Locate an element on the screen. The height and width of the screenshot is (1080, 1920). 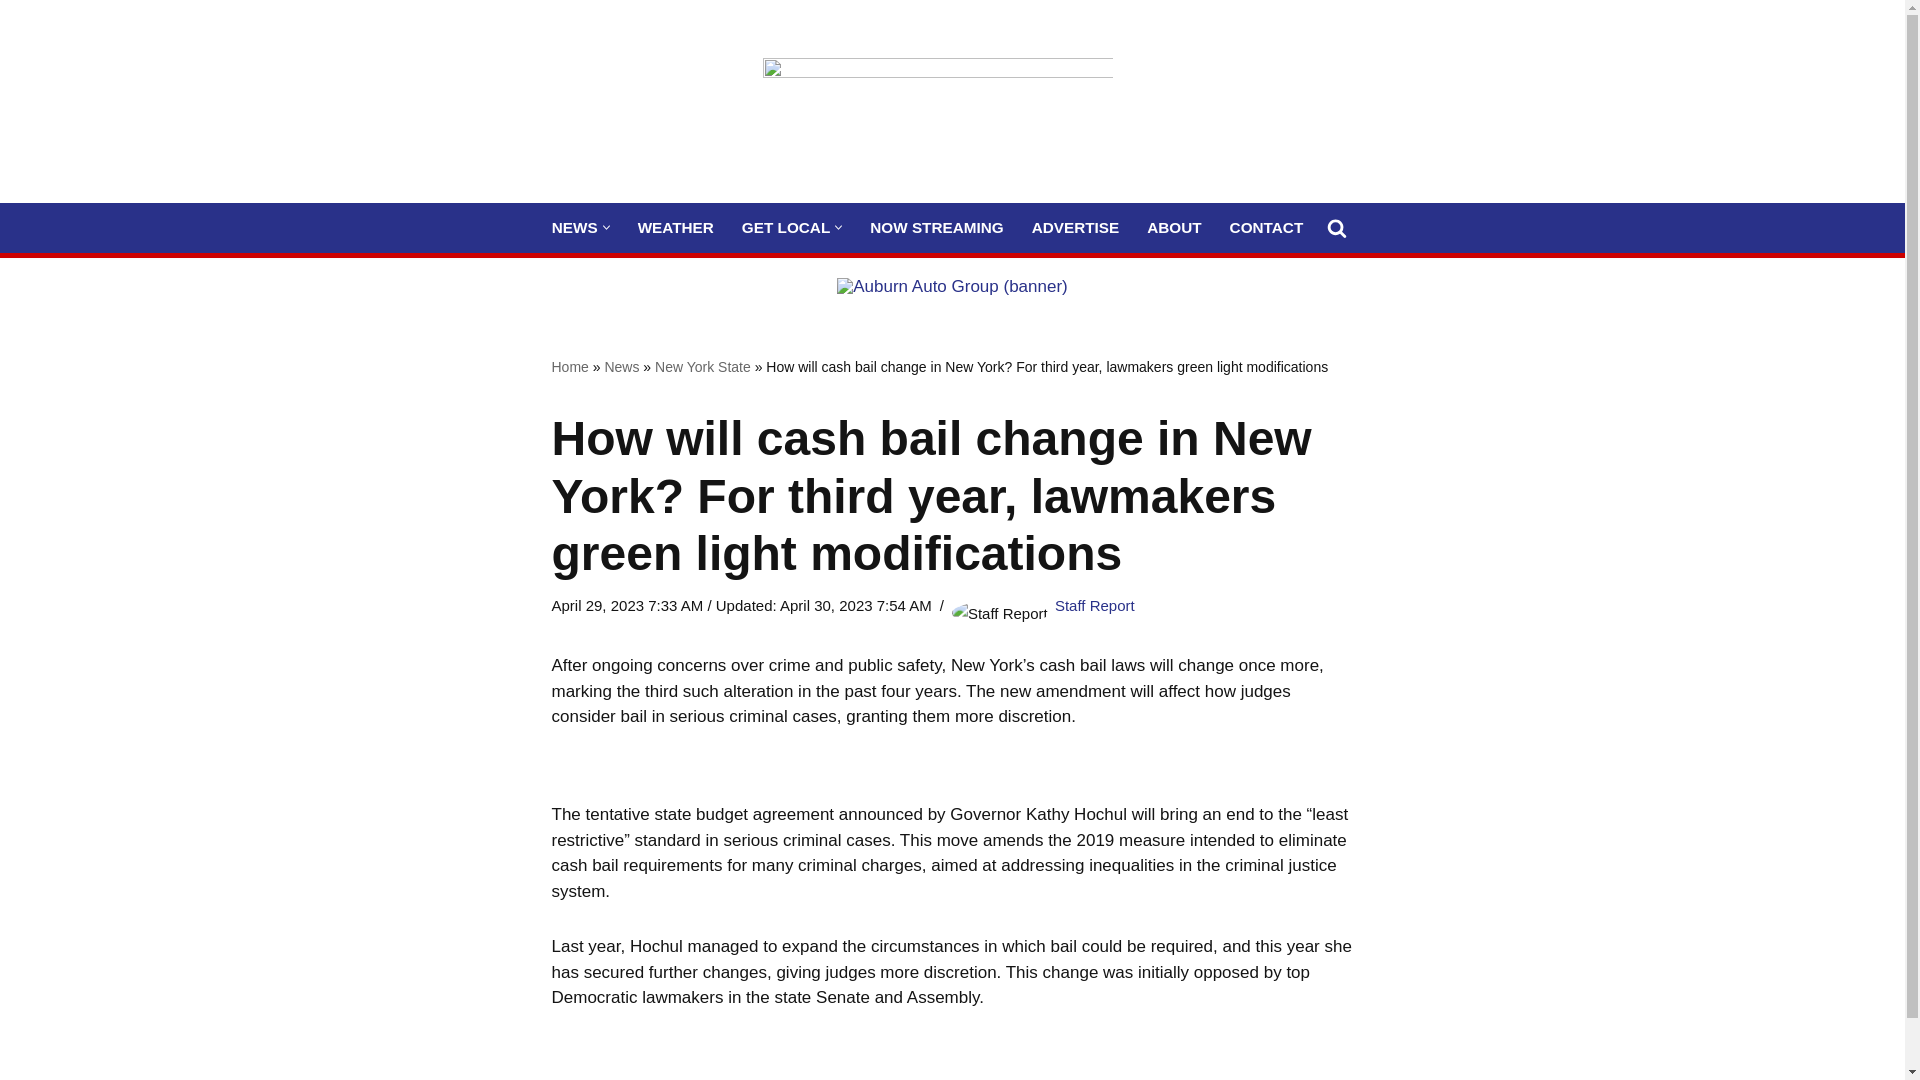
NEWS is located at coordinates (574, 226).